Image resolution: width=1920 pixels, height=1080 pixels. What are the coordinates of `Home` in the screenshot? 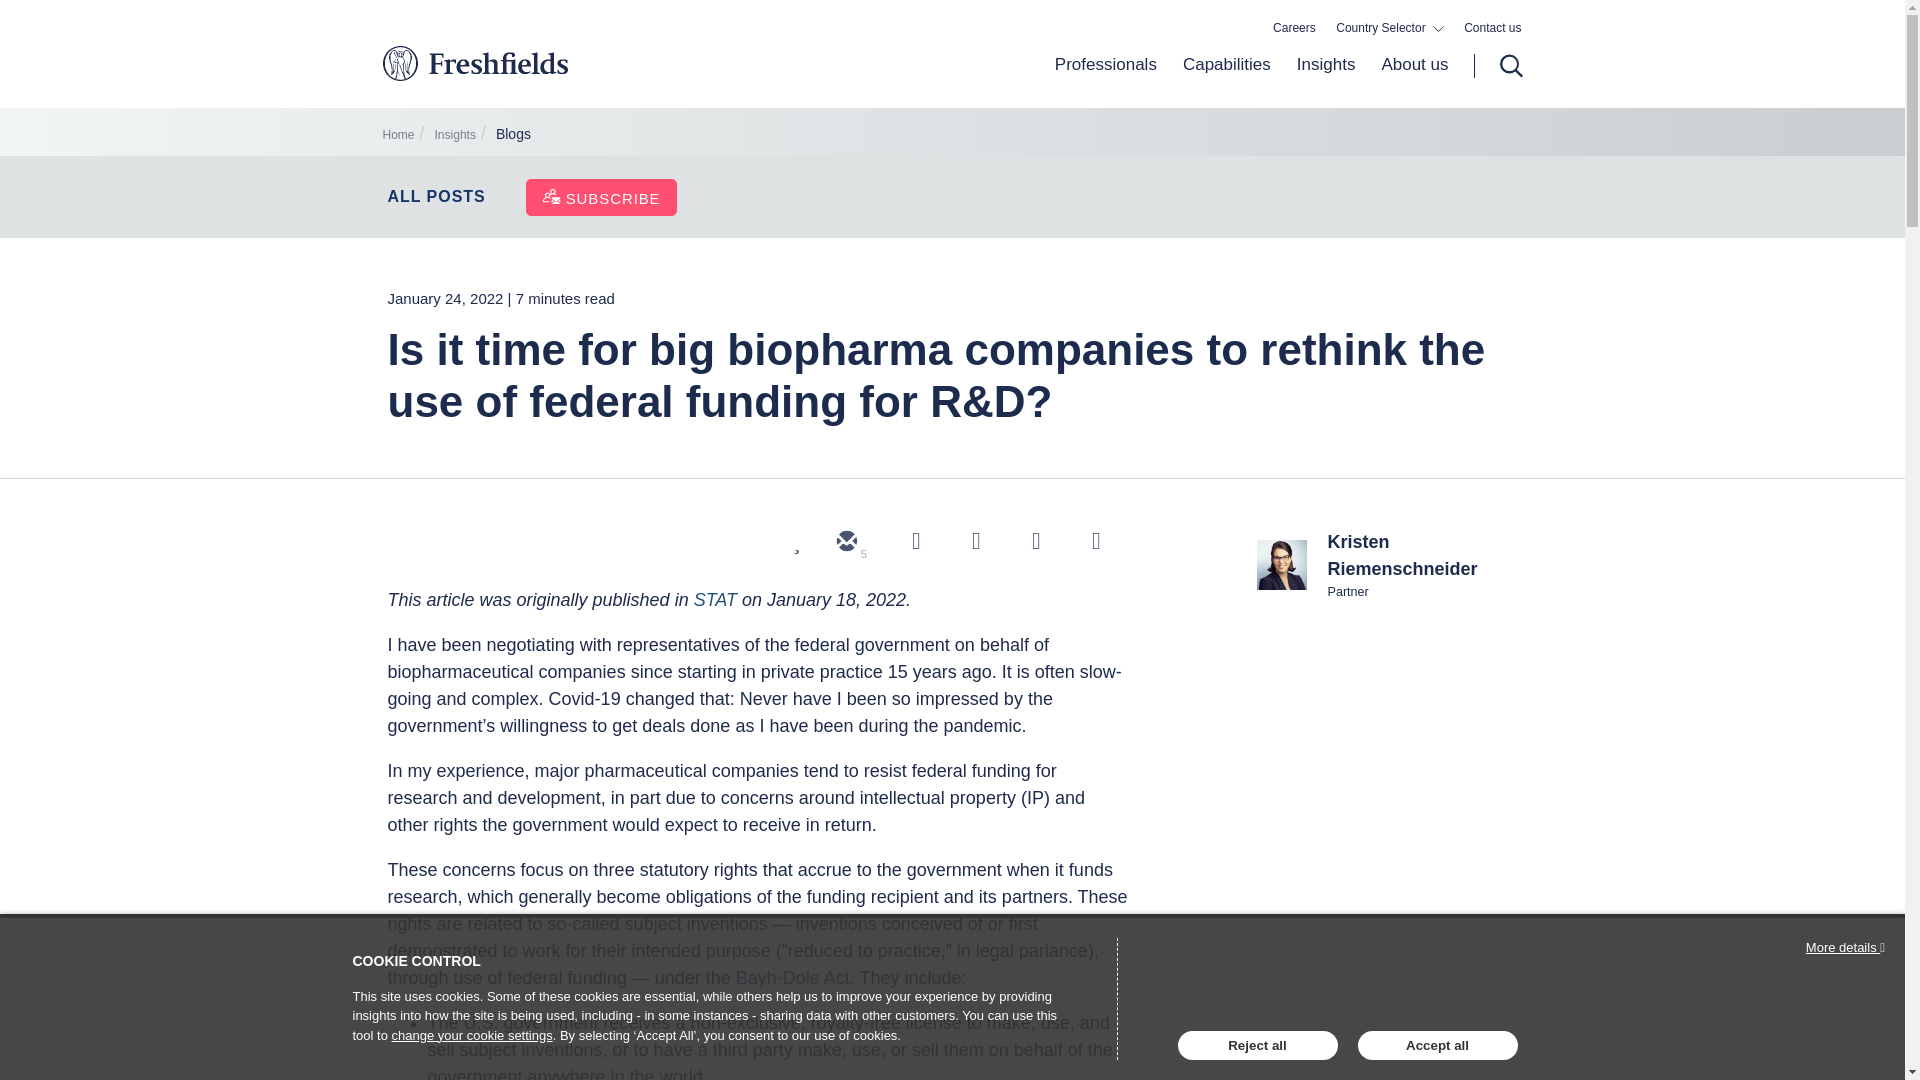 It's located at (398, 134).